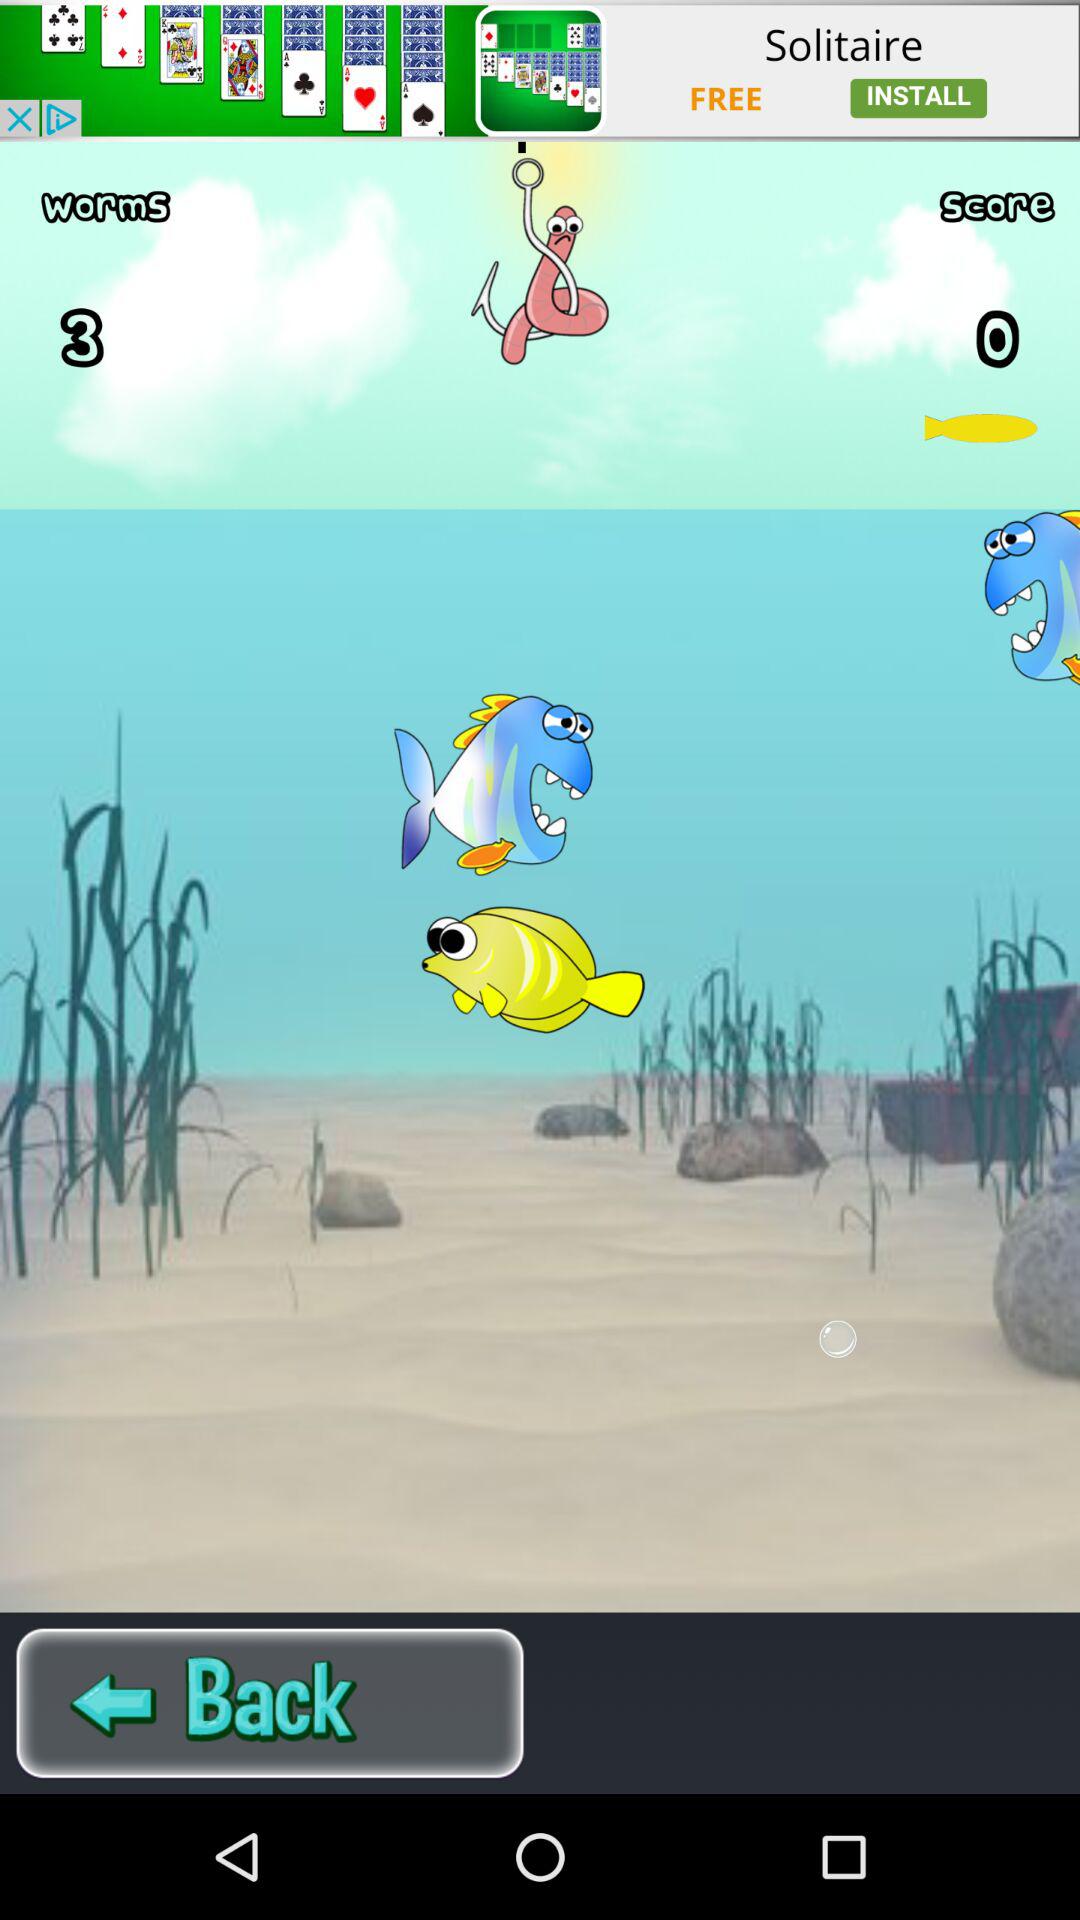  I want to click on go back, so click(270, 1703).